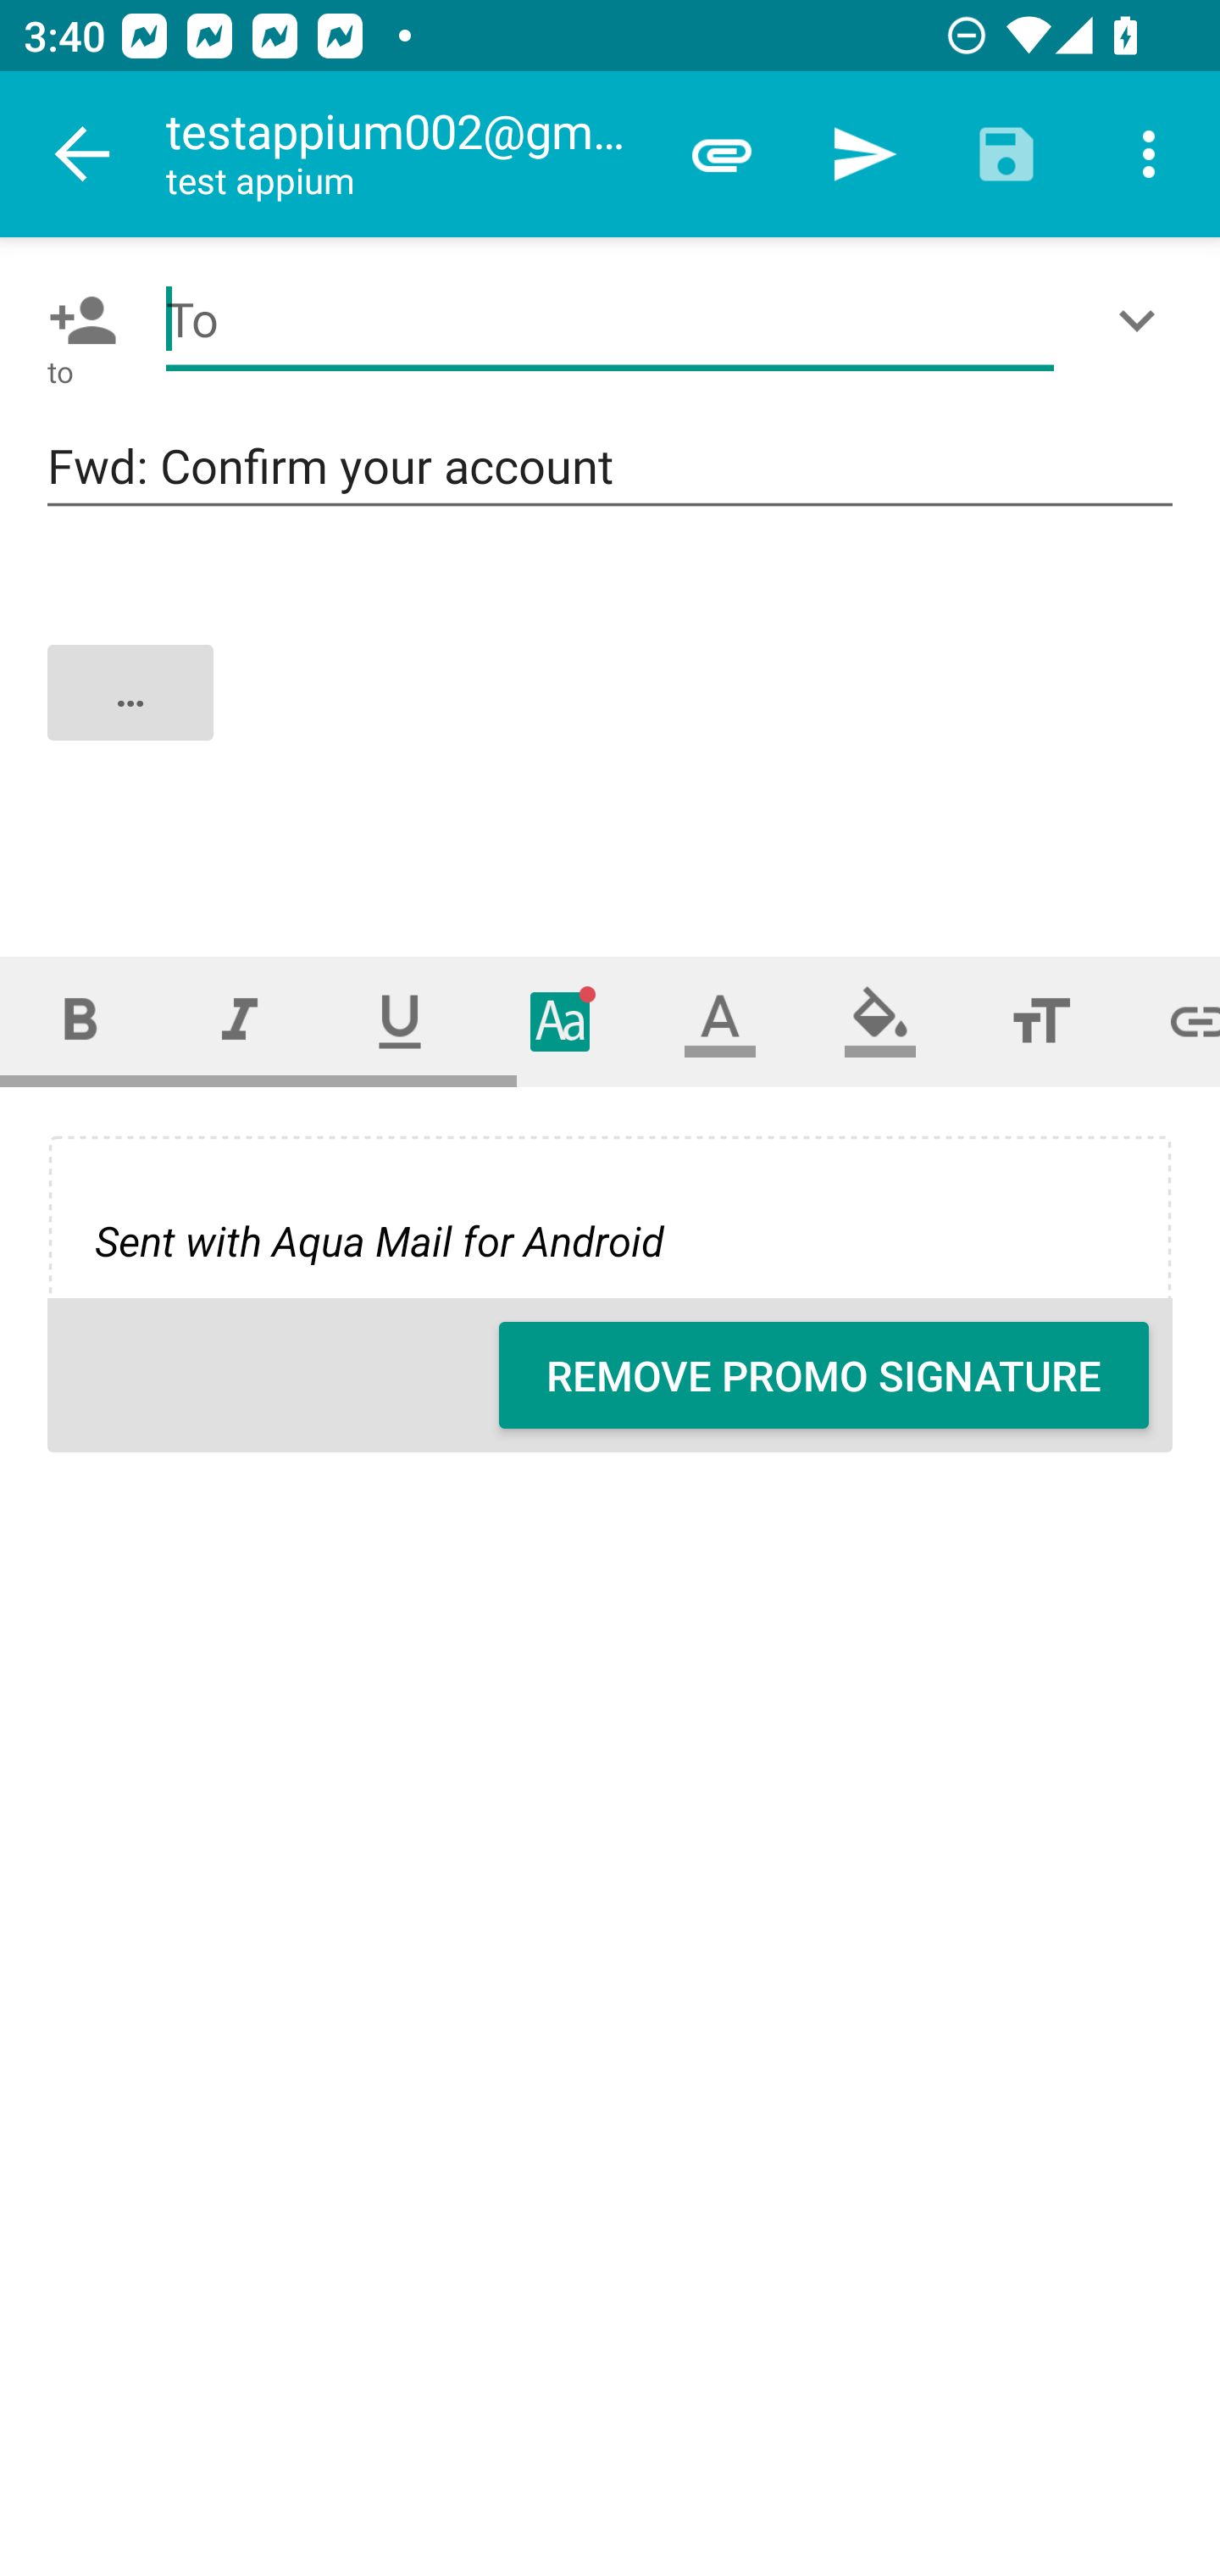  I want to click on Underline, so click(400, 1020).